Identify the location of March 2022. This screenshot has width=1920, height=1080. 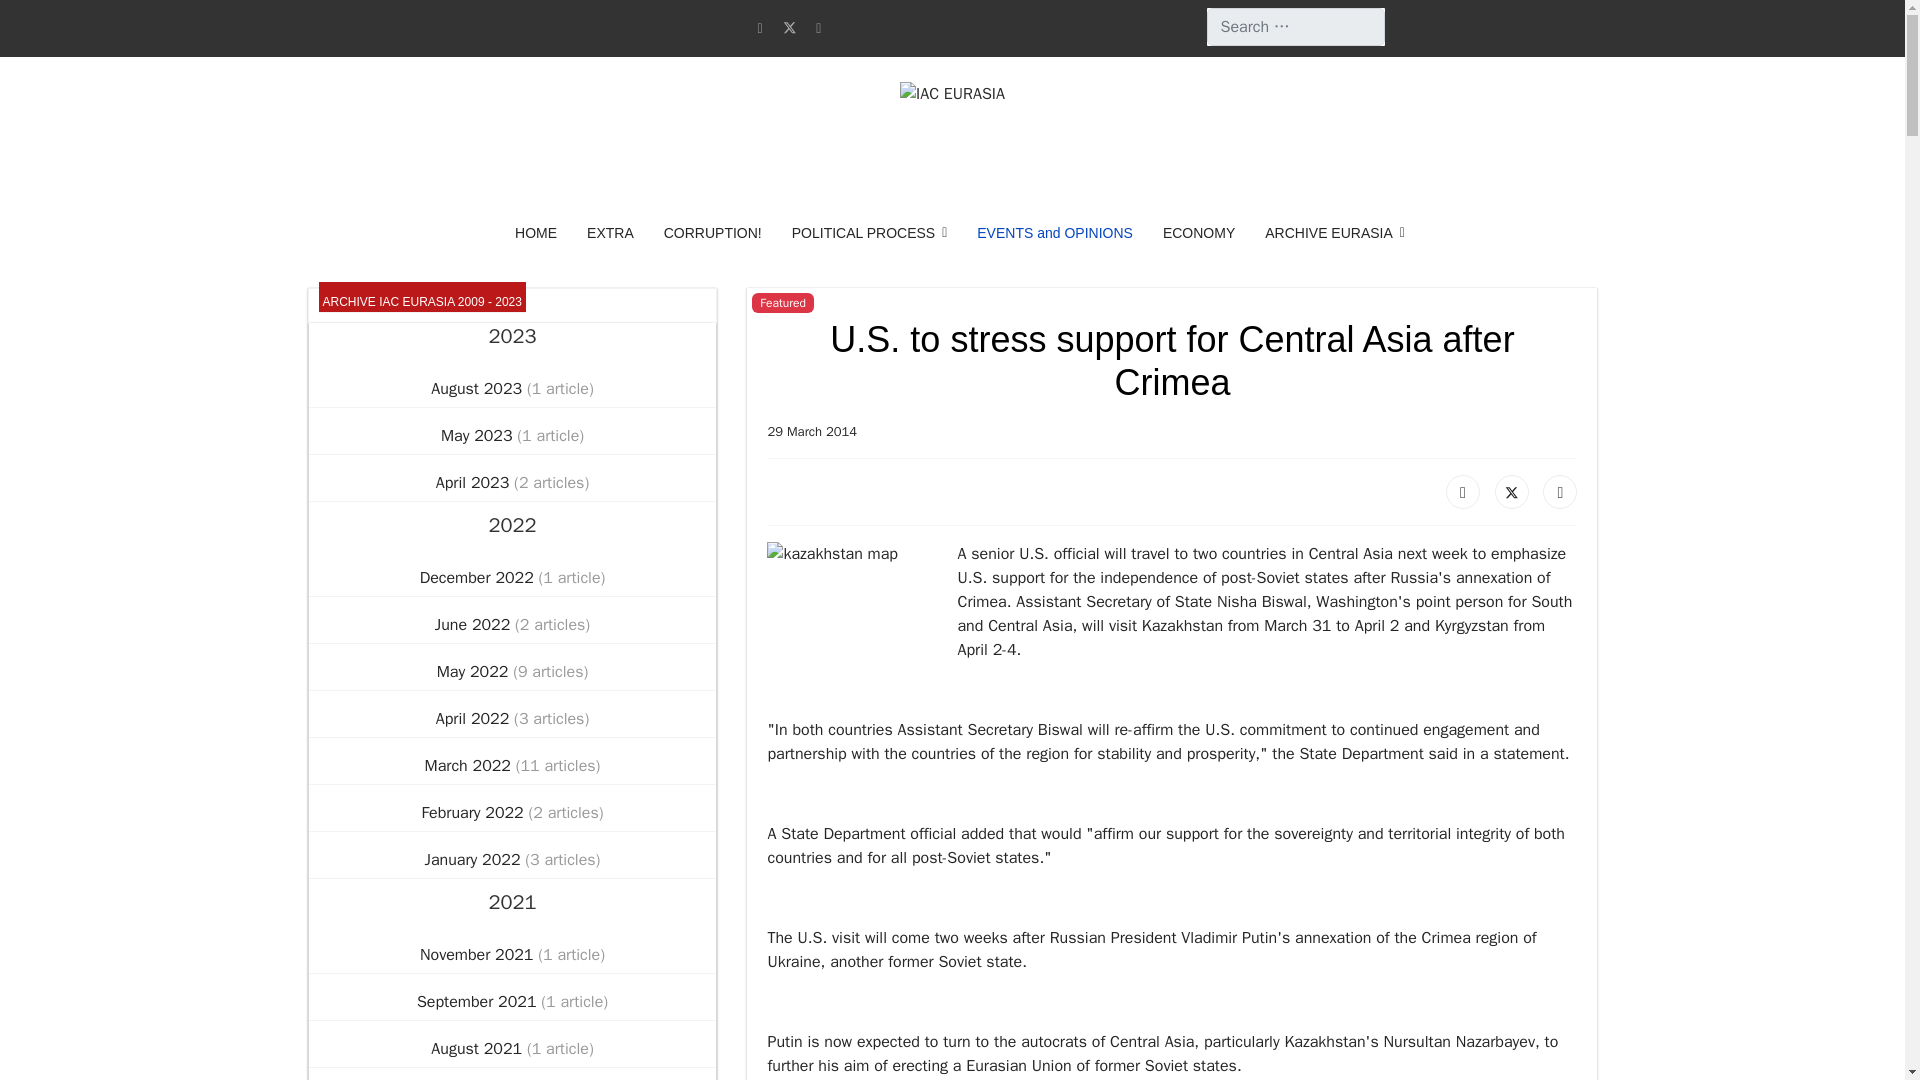
(470, 765).